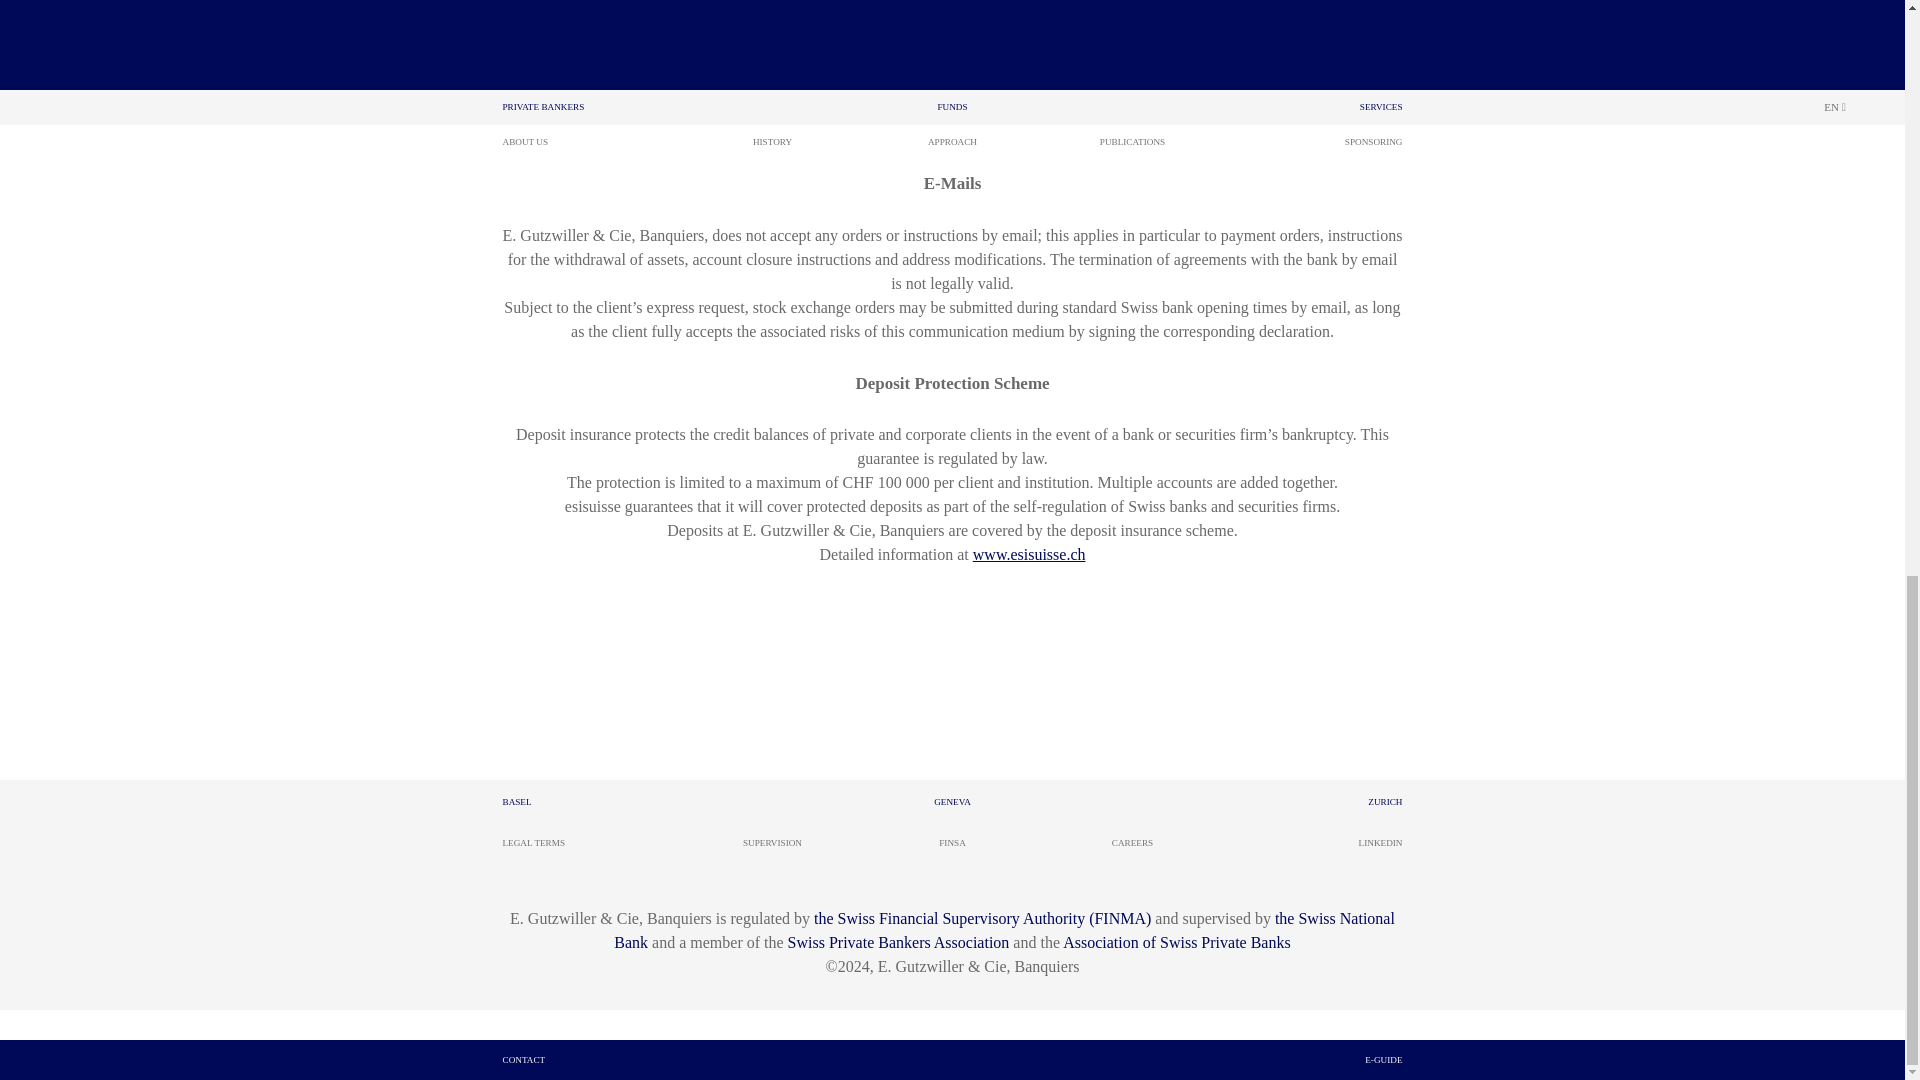 This screenshot has width=1920, height=1080. What do you see at coordinates (952, 842) in the screenshot?
I see `FINSA` at bounding box center [952, 842].